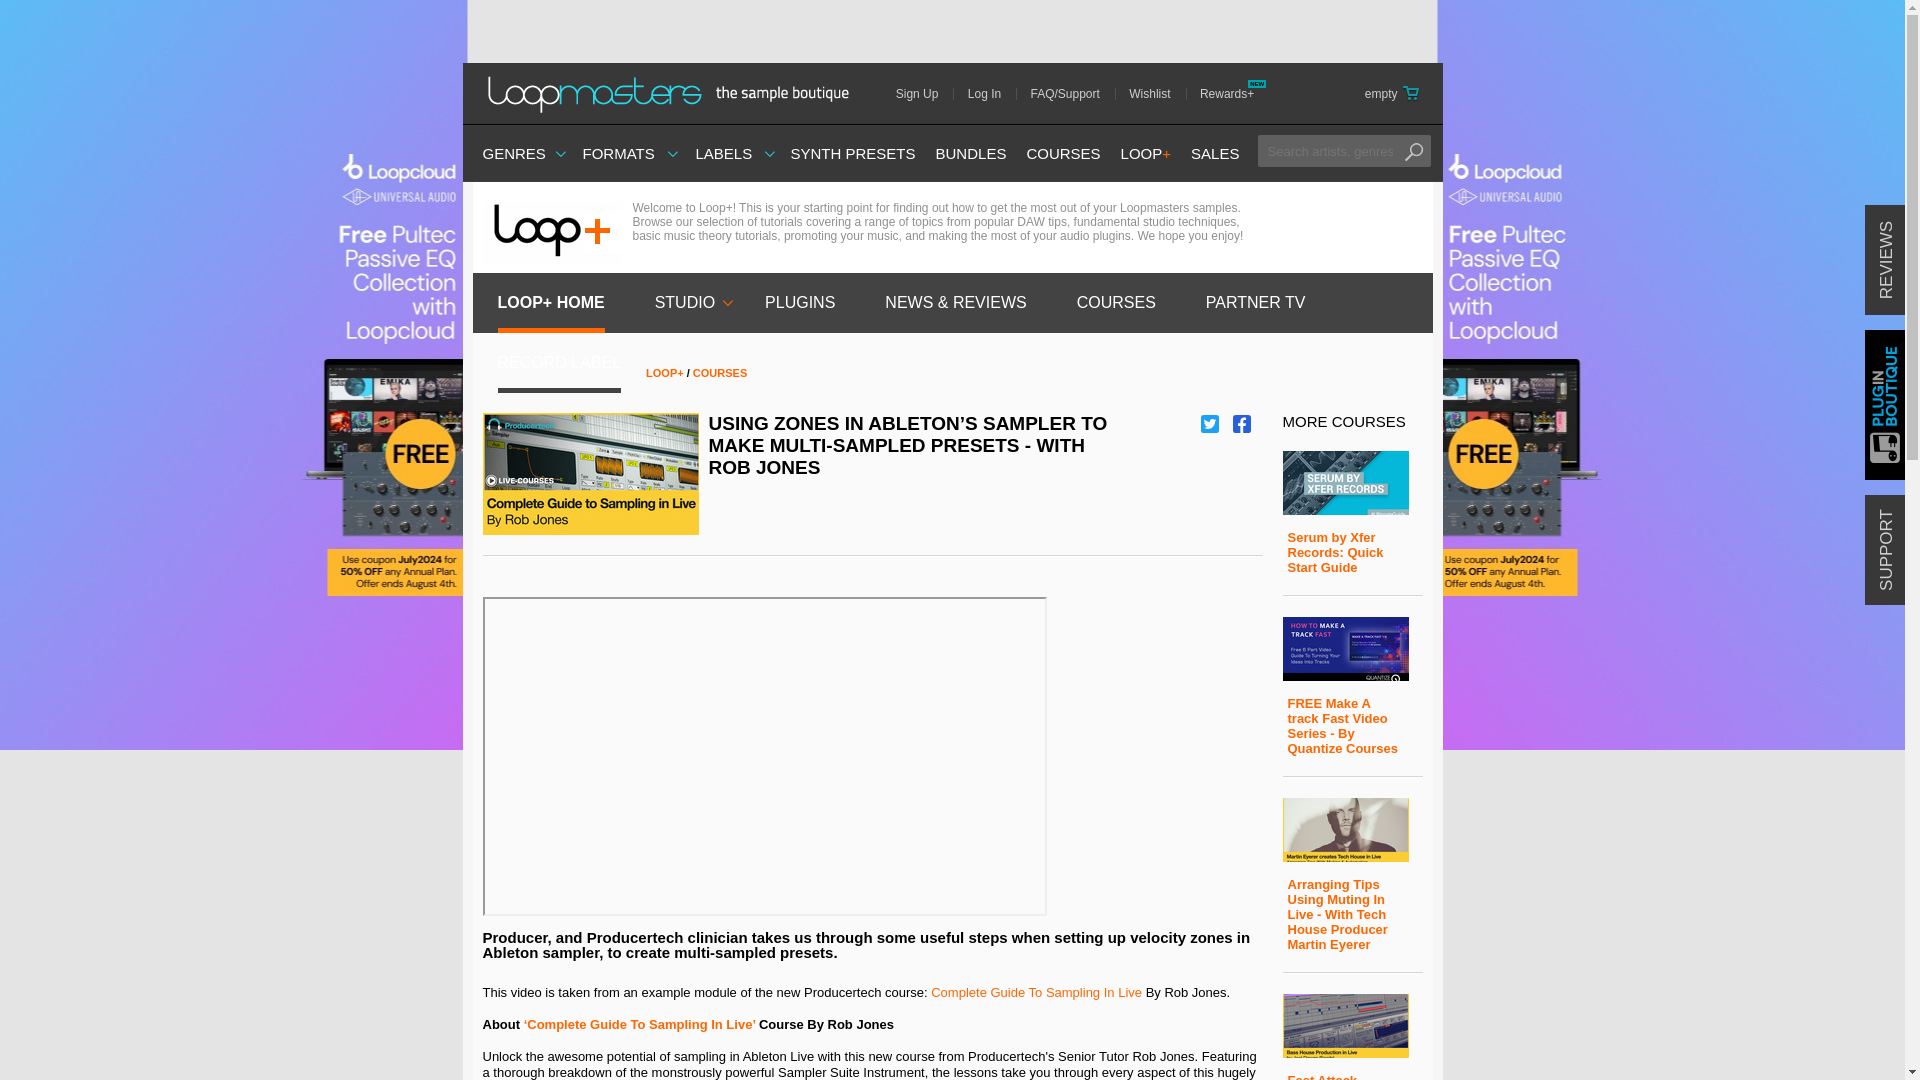  What do you see at coordinates (1072, 94) in the screenshot?
I see `Support and frequently questioned answers` at bounding box center [1072, 94].